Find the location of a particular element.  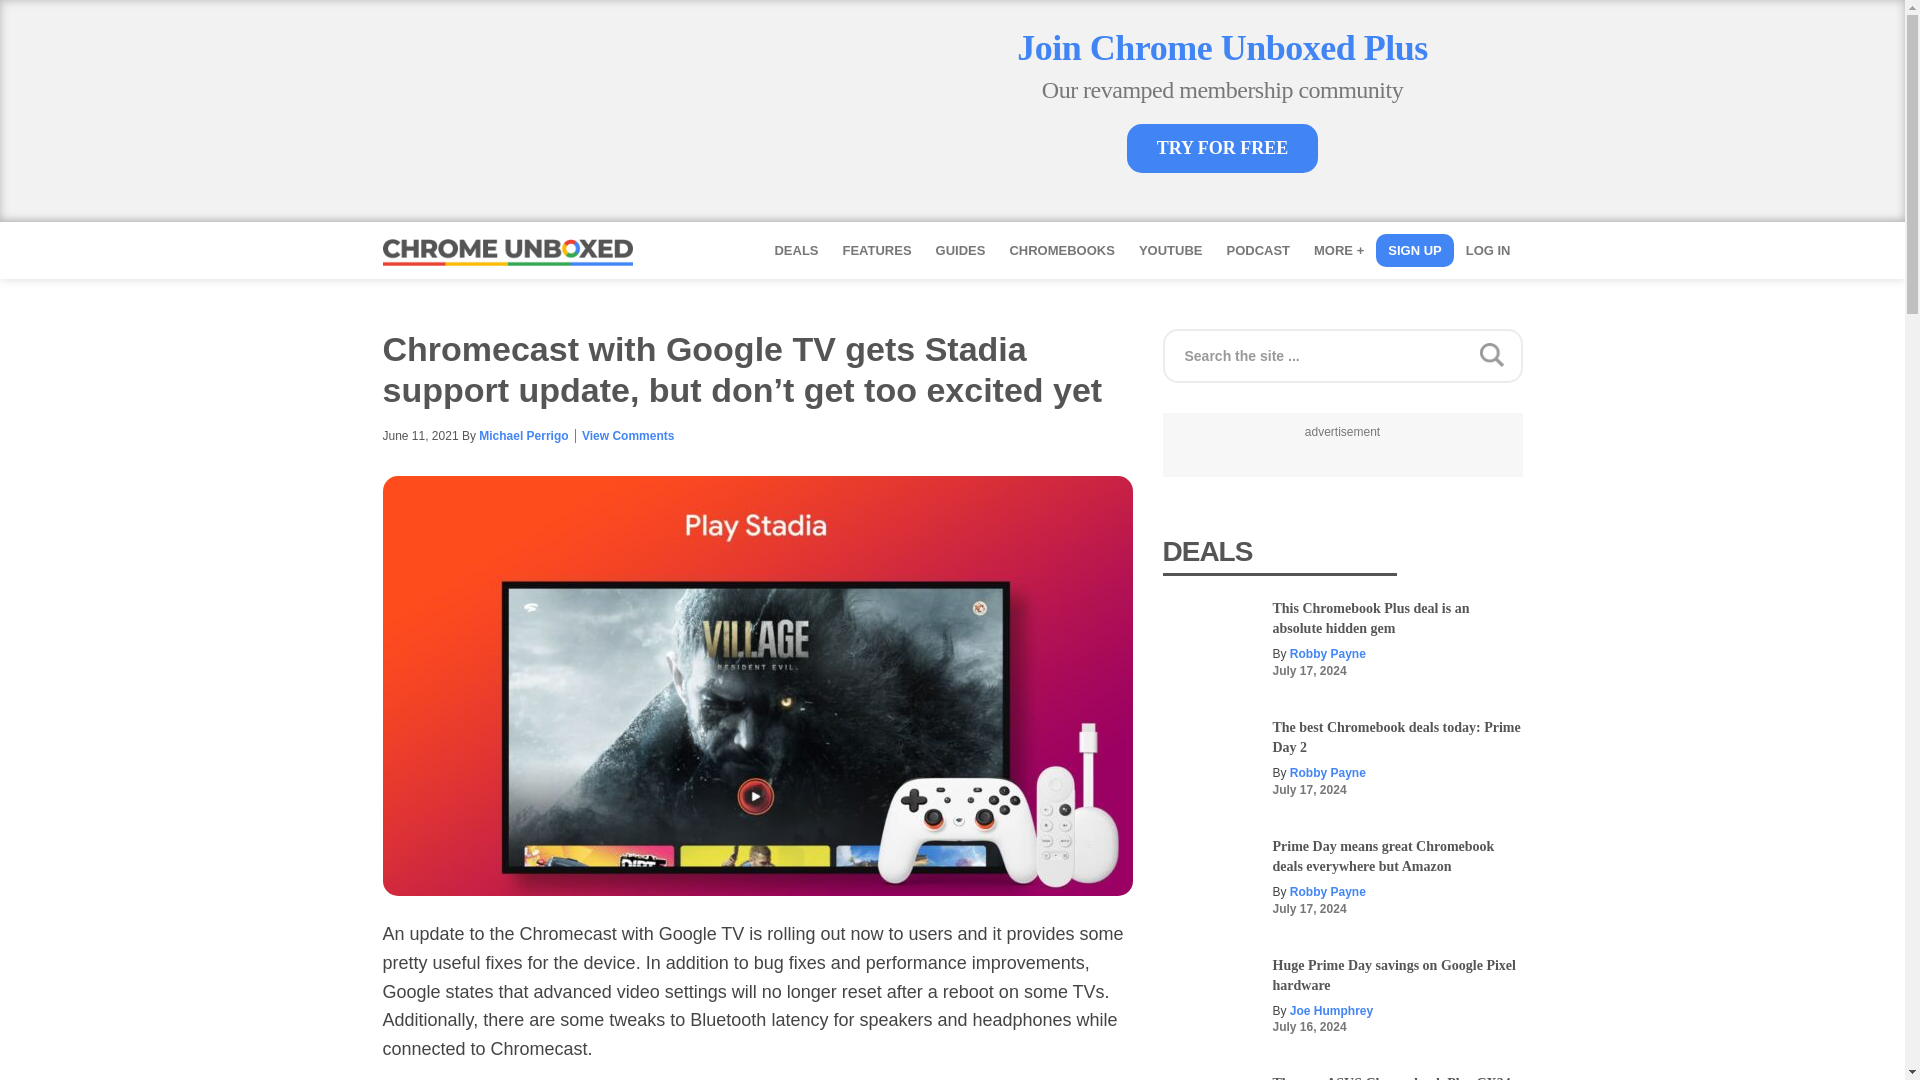

LOG IN is located at coordinates (1488, 250).